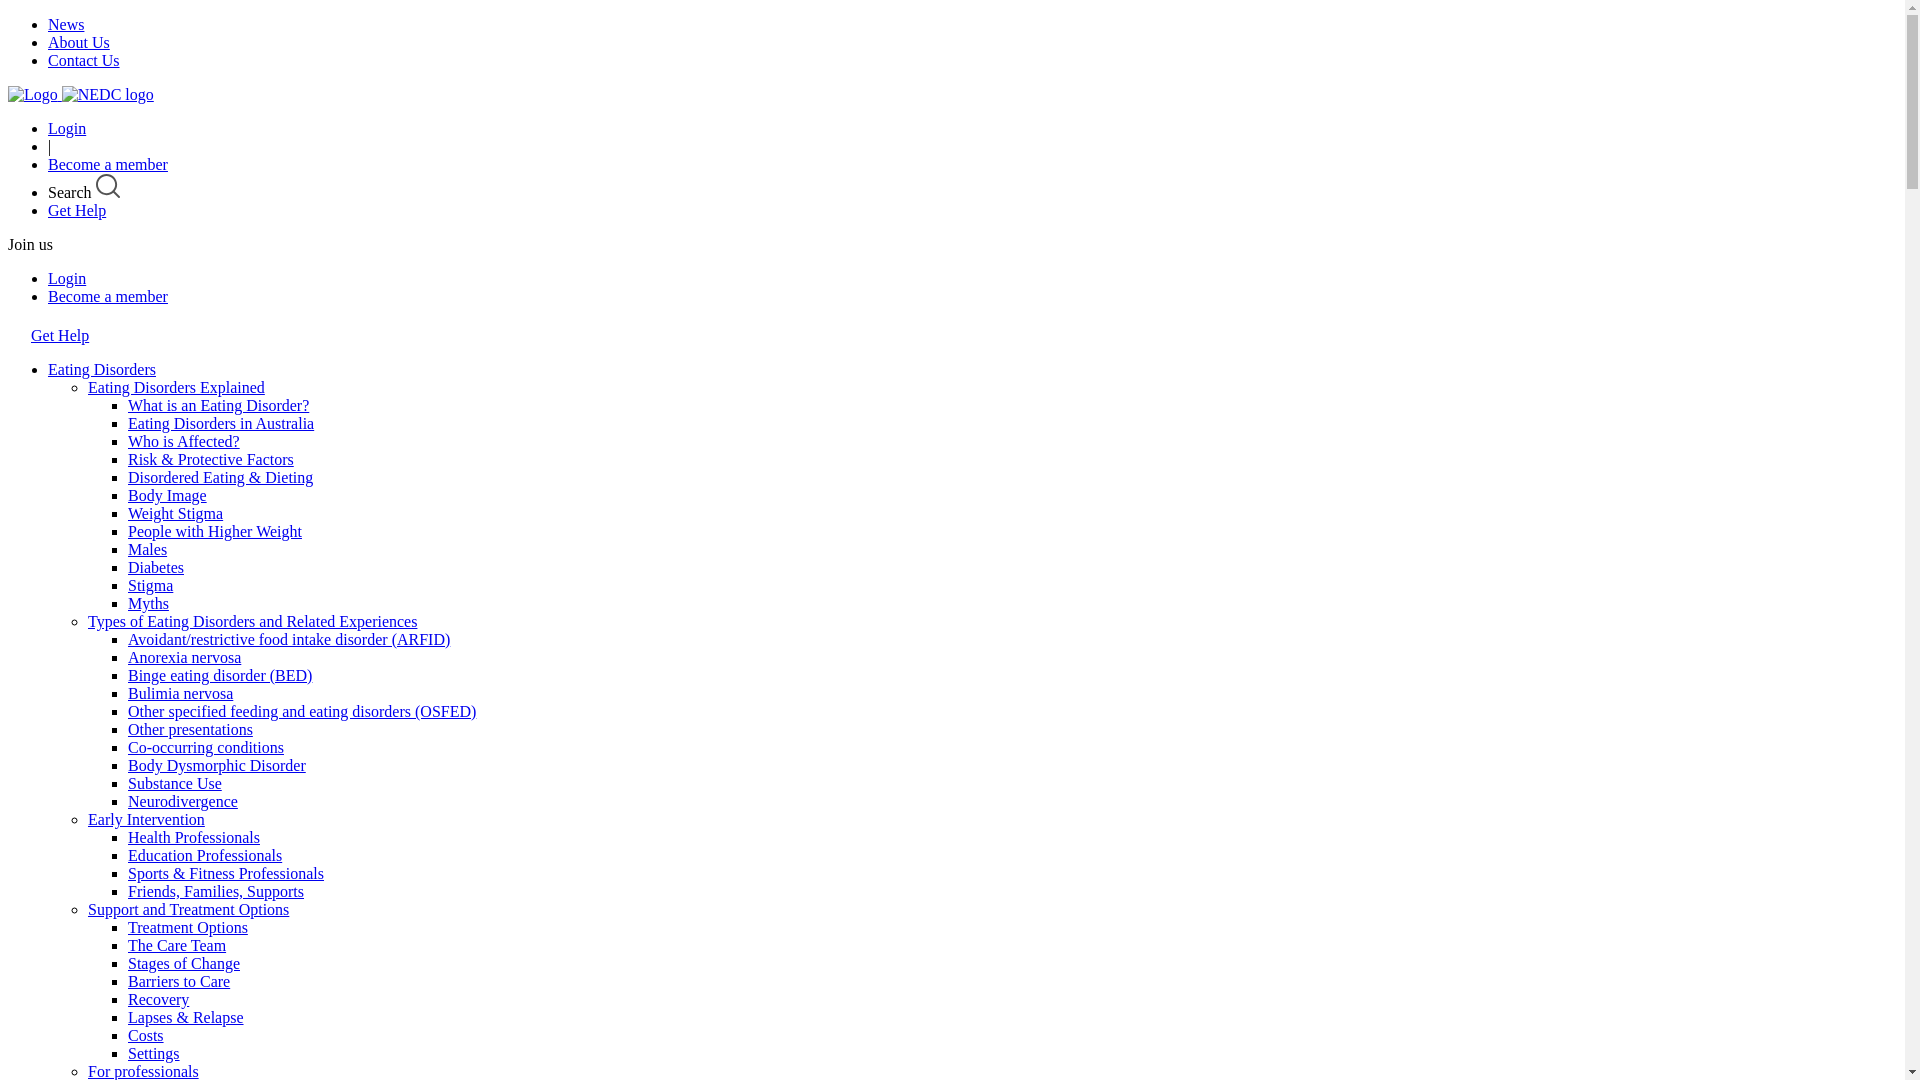 The height and width of the screenshot is (1080, 1920). I want to click on Settings, so click(154, 1054).